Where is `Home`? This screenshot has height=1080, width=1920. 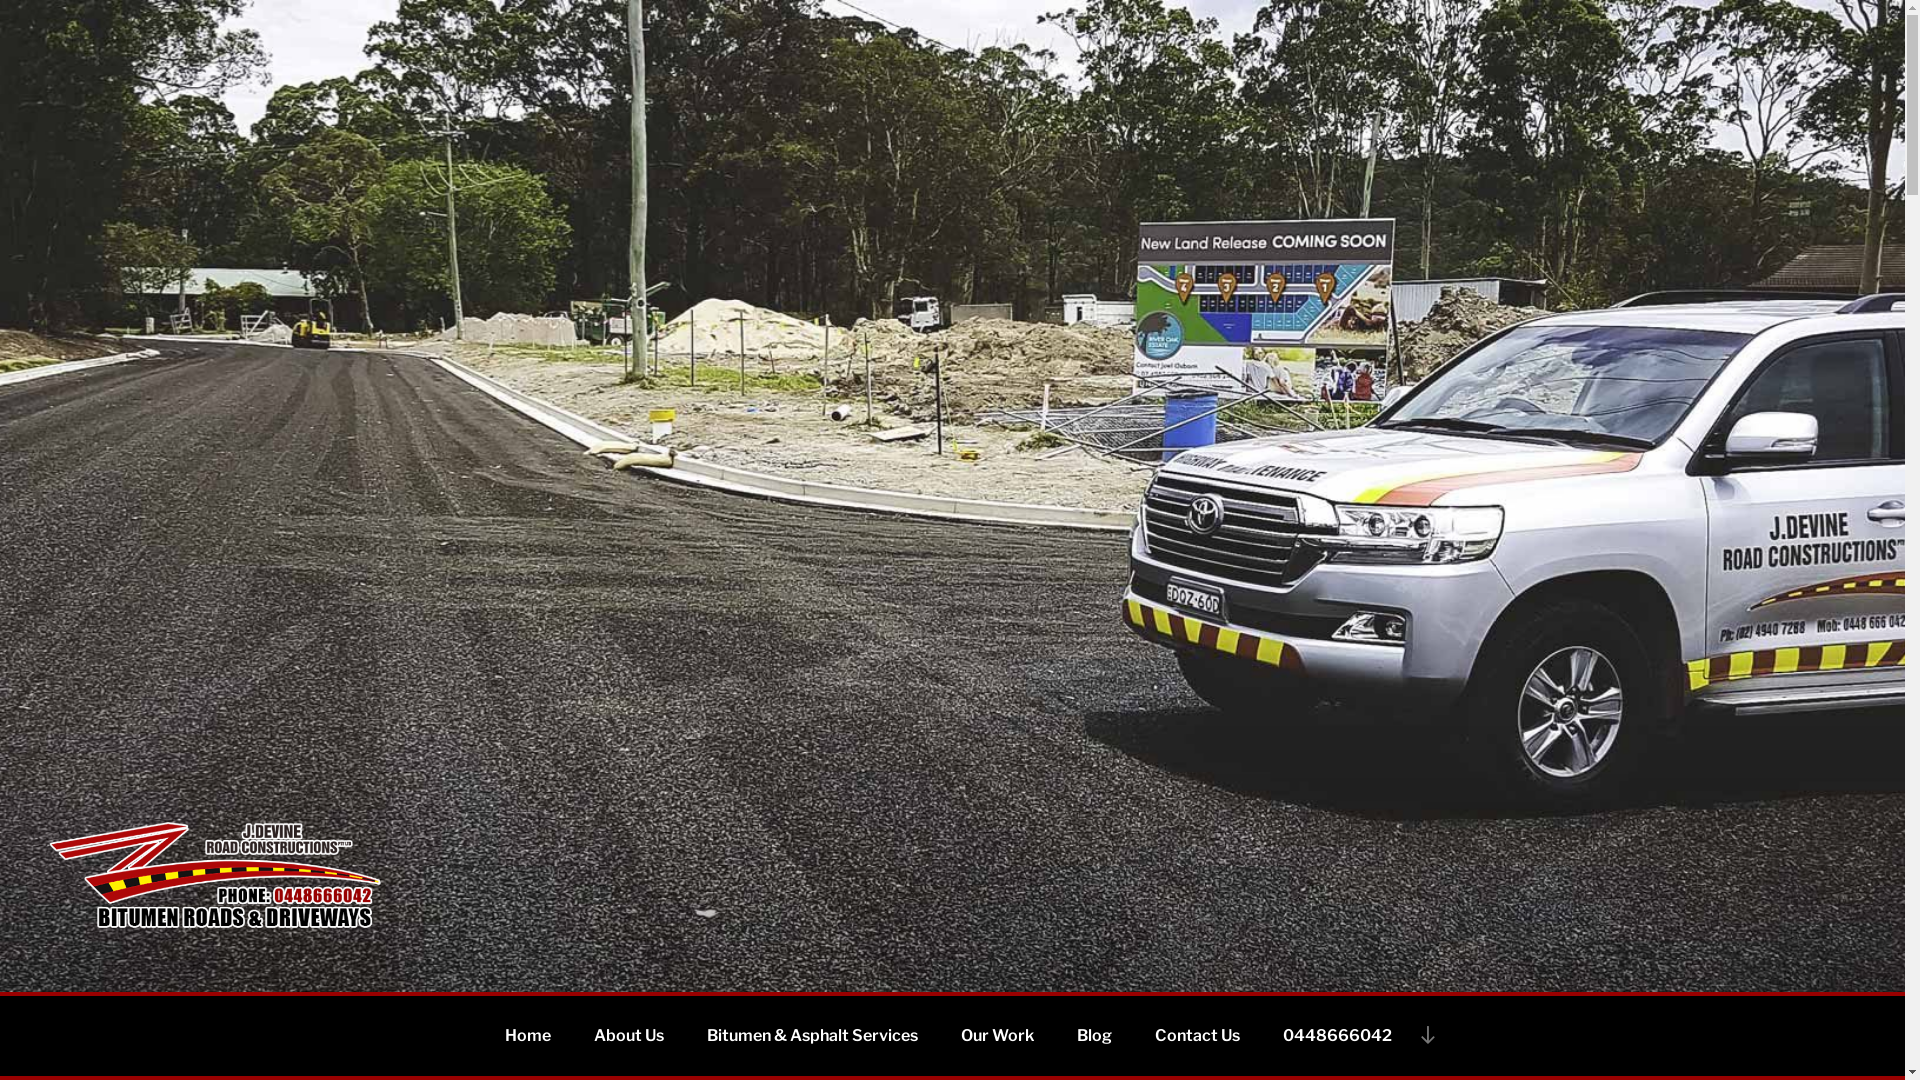
Home is located at coordinates (527, 1036).